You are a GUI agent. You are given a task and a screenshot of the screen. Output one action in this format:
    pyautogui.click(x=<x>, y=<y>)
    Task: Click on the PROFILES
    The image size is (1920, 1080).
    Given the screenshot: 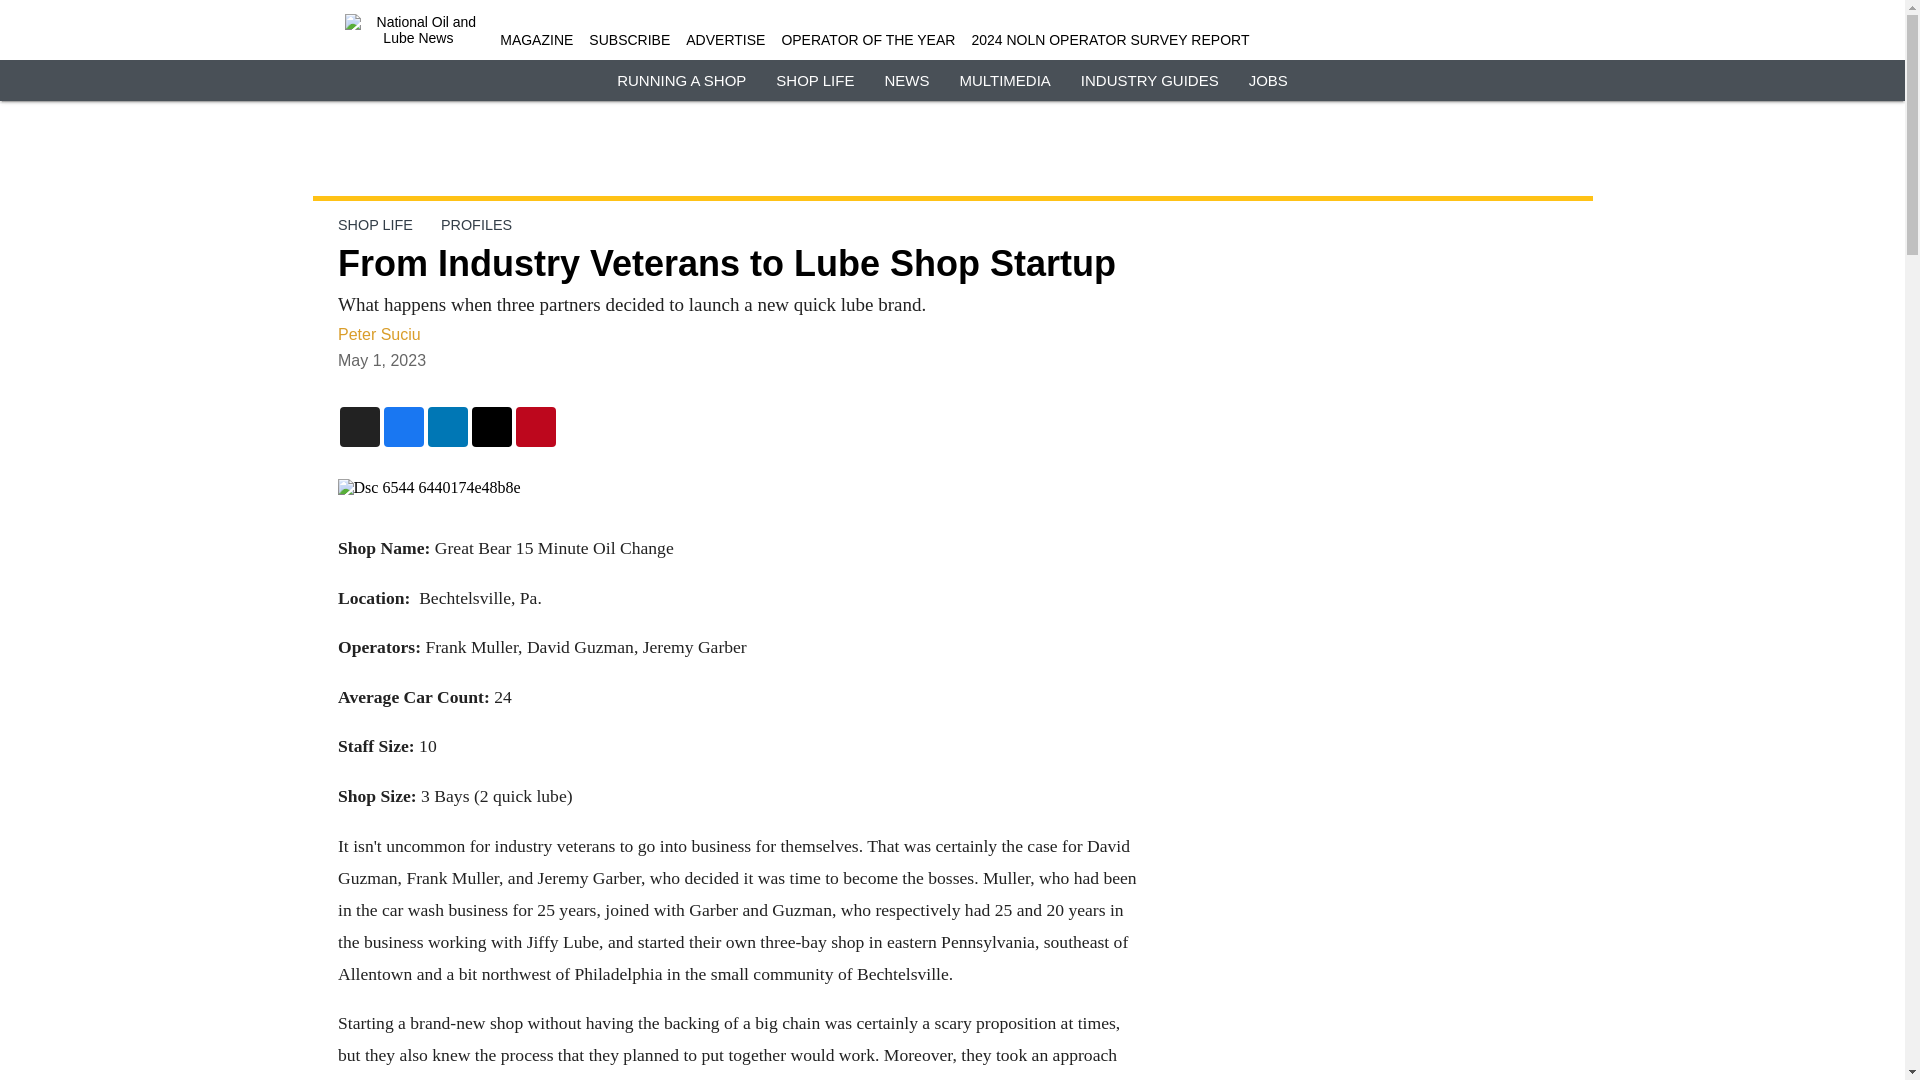 What is the action you would take?
    pyautogui.click(x=474, y=225)
    